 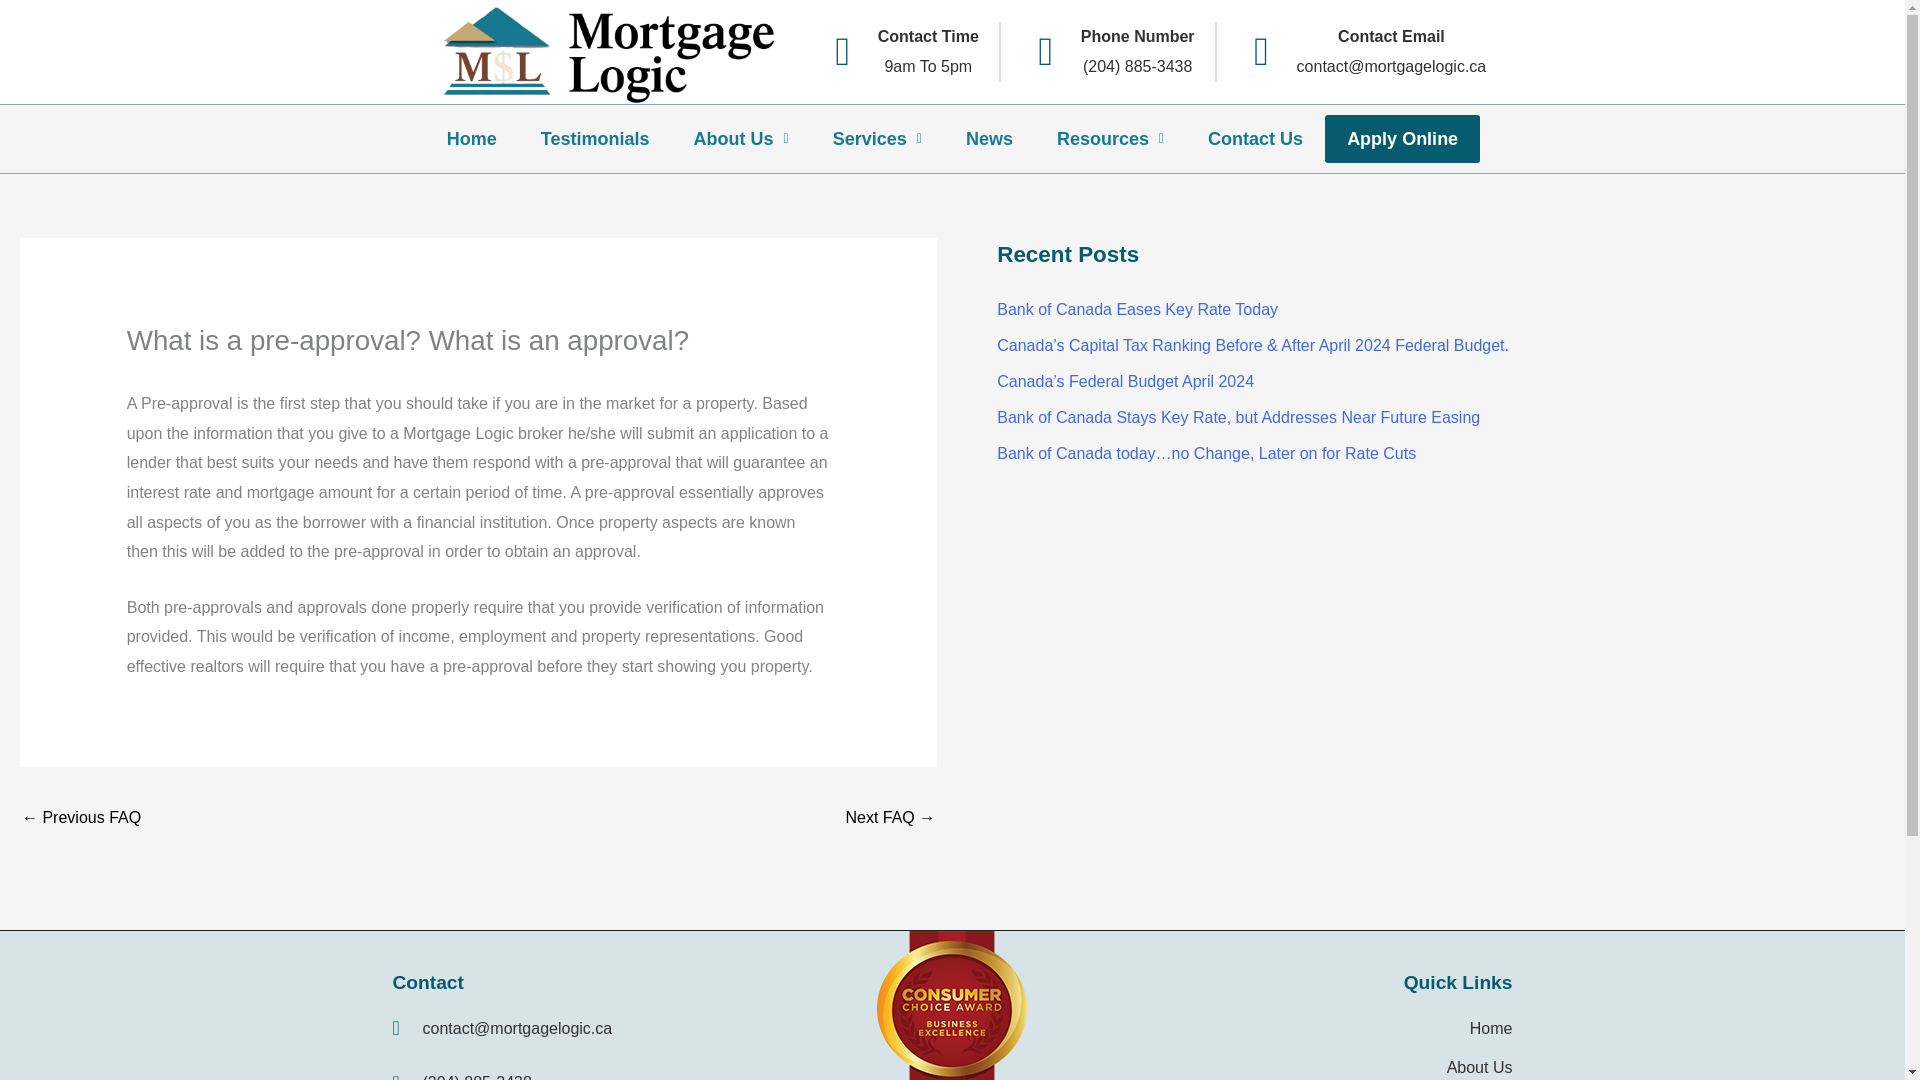 I want to click on About Us, so click(x=741, y=138).